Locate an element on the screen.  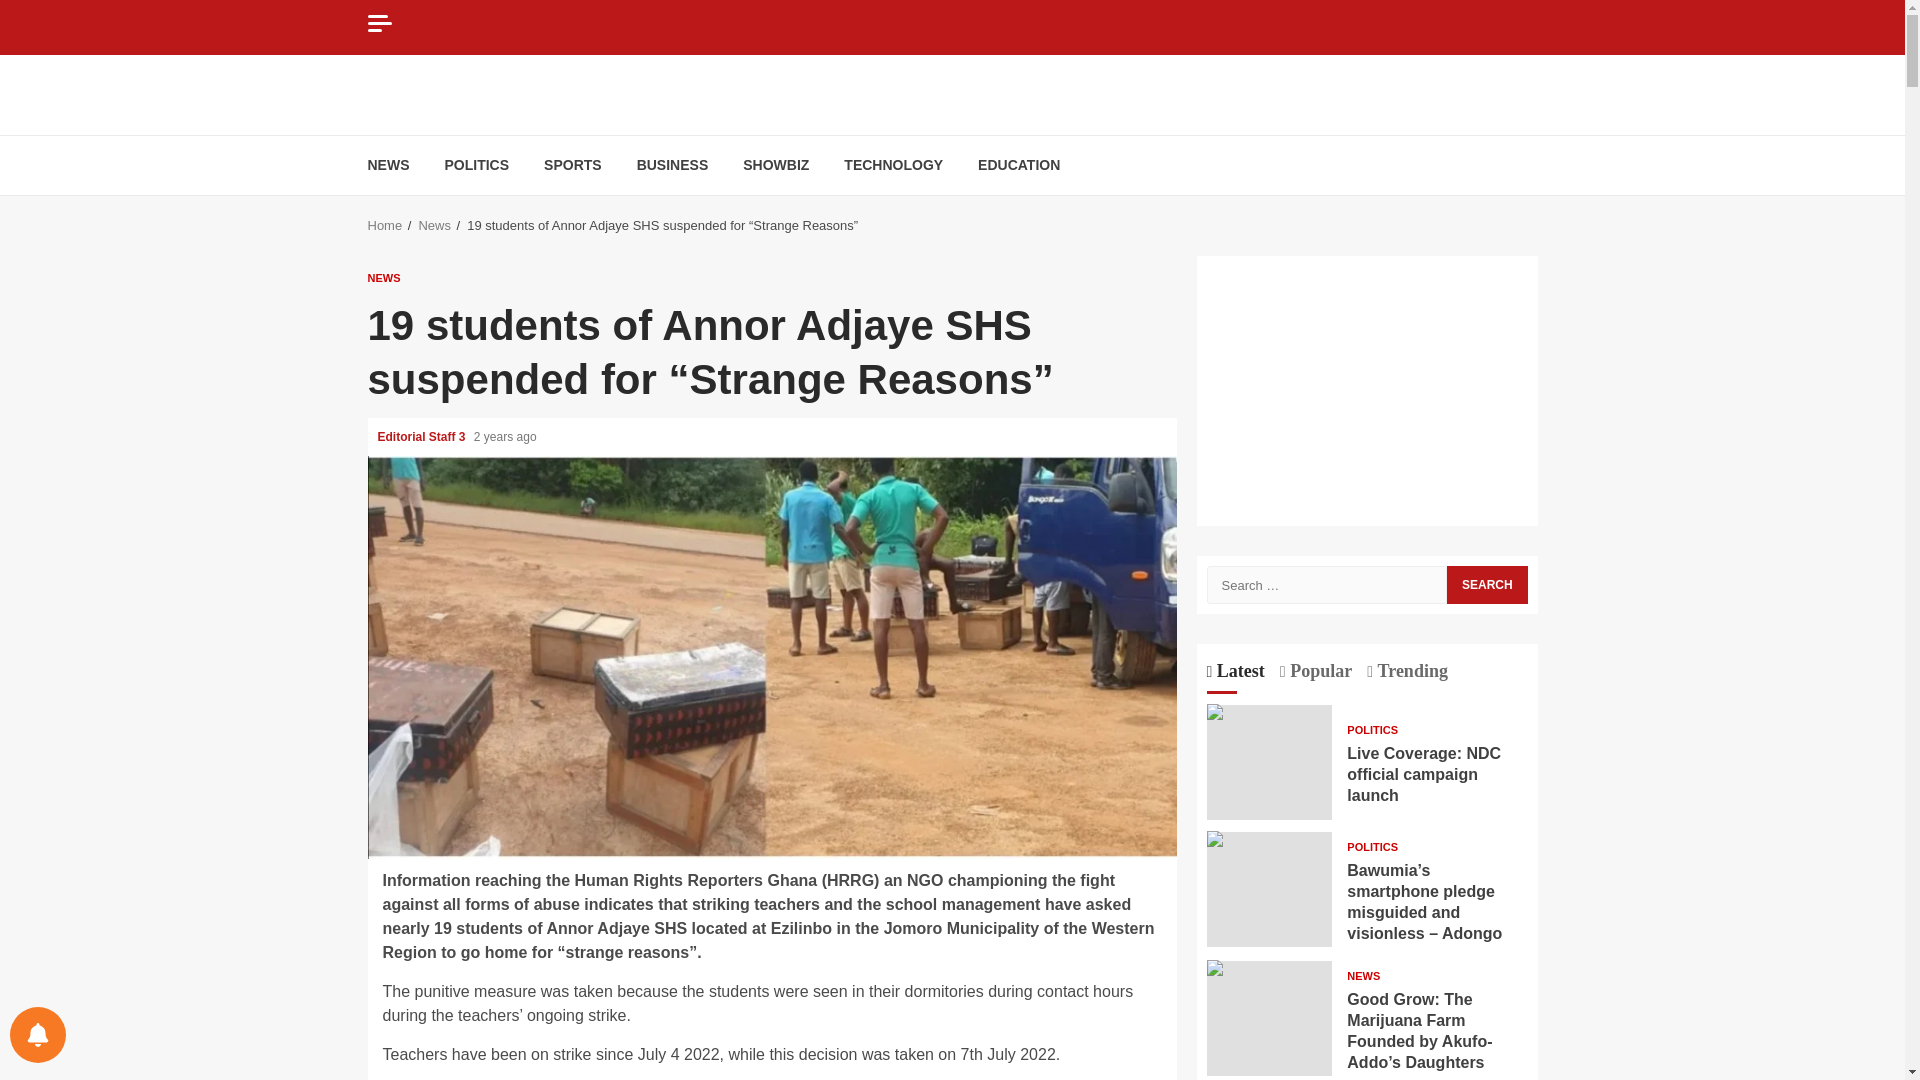
EDUCATION is located at coordinates (1018, 164).